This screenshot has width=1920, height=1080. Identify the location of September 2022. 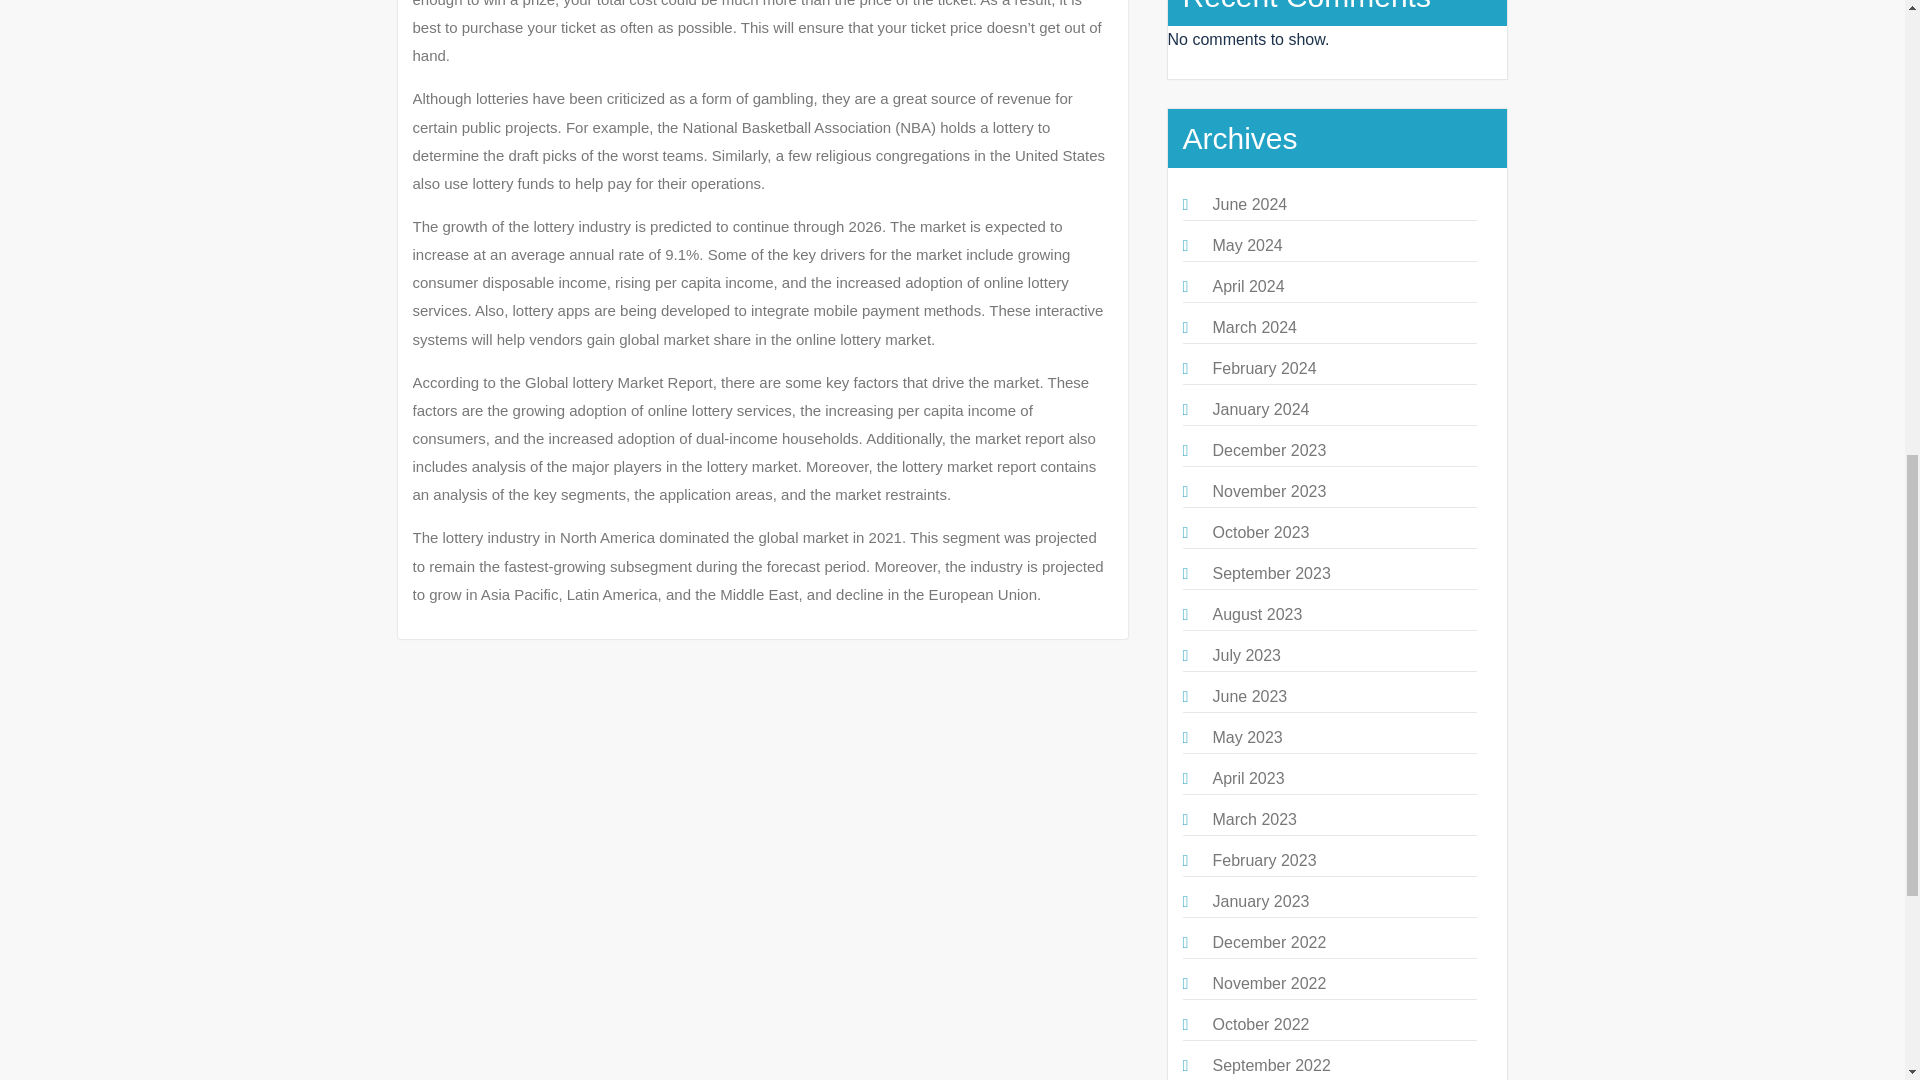
(1270, 1065).